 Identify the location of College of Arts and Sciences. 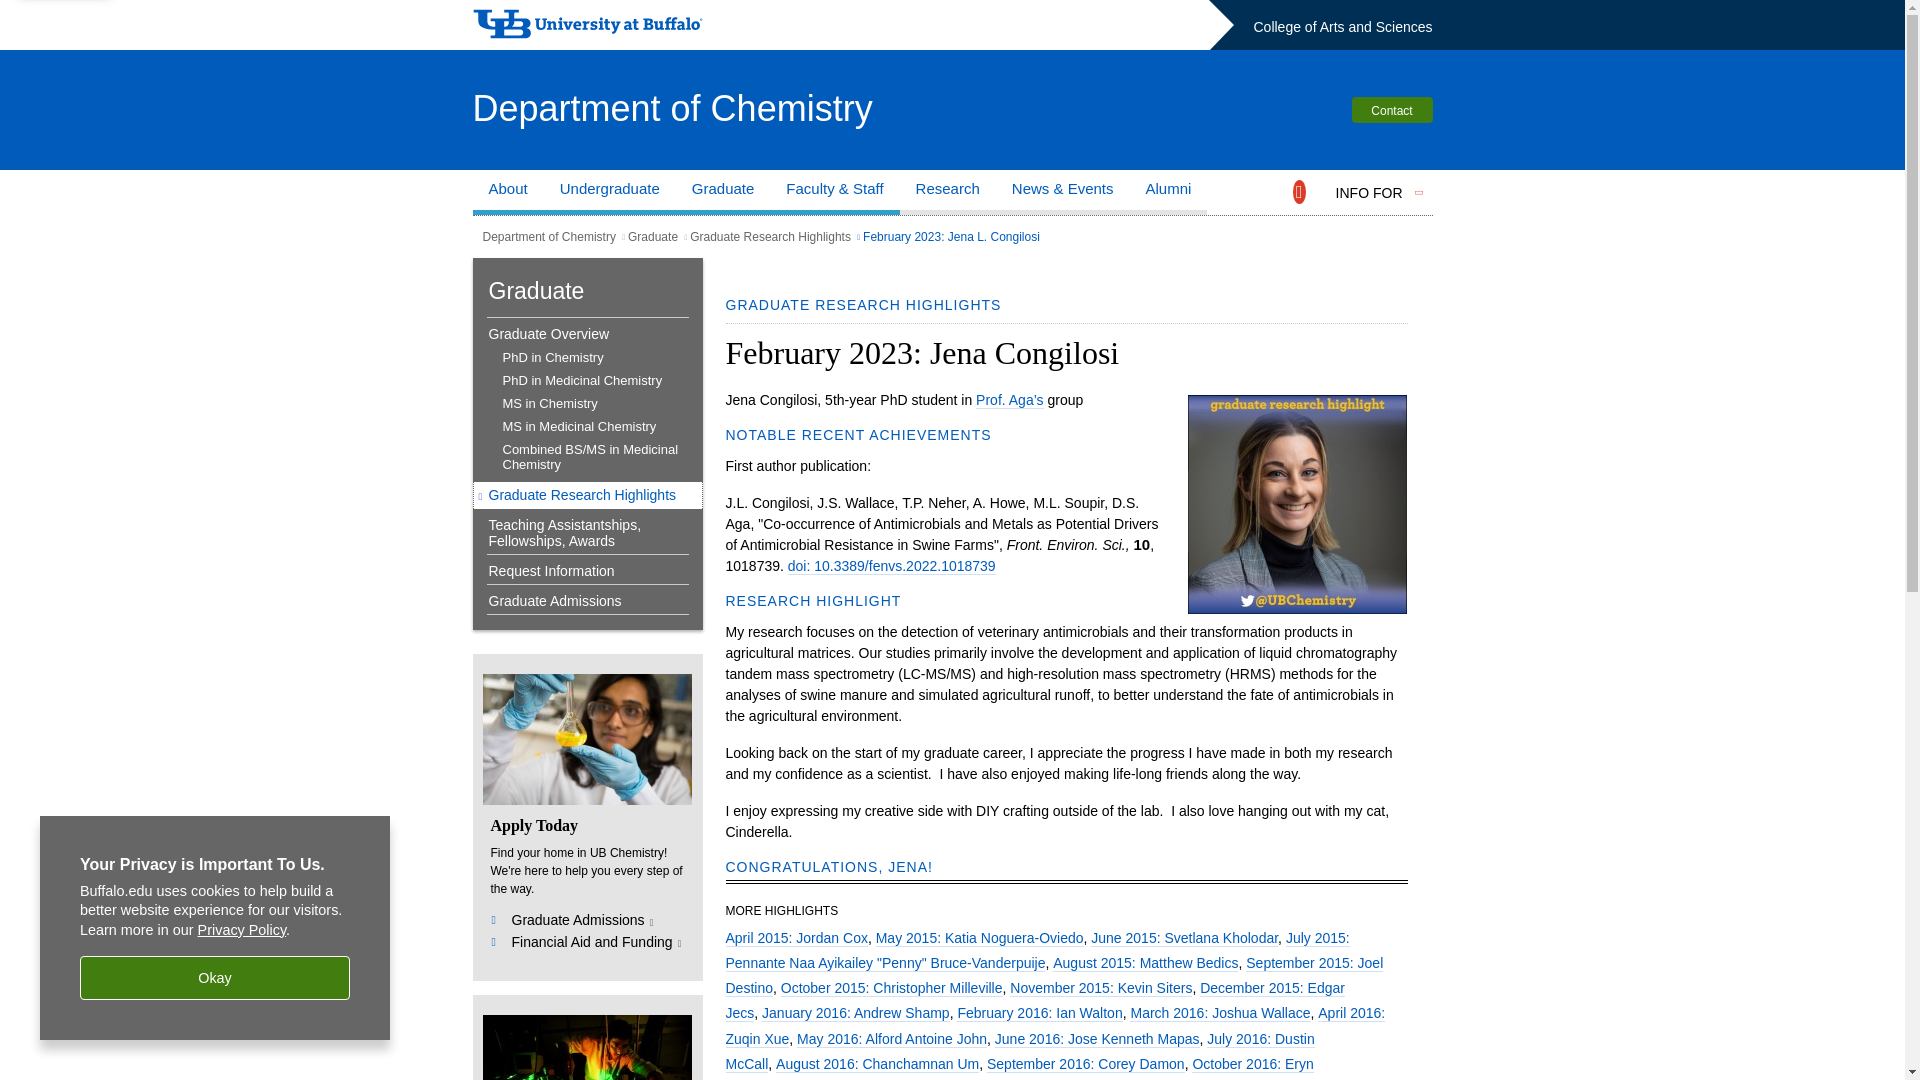
(1342, 26).